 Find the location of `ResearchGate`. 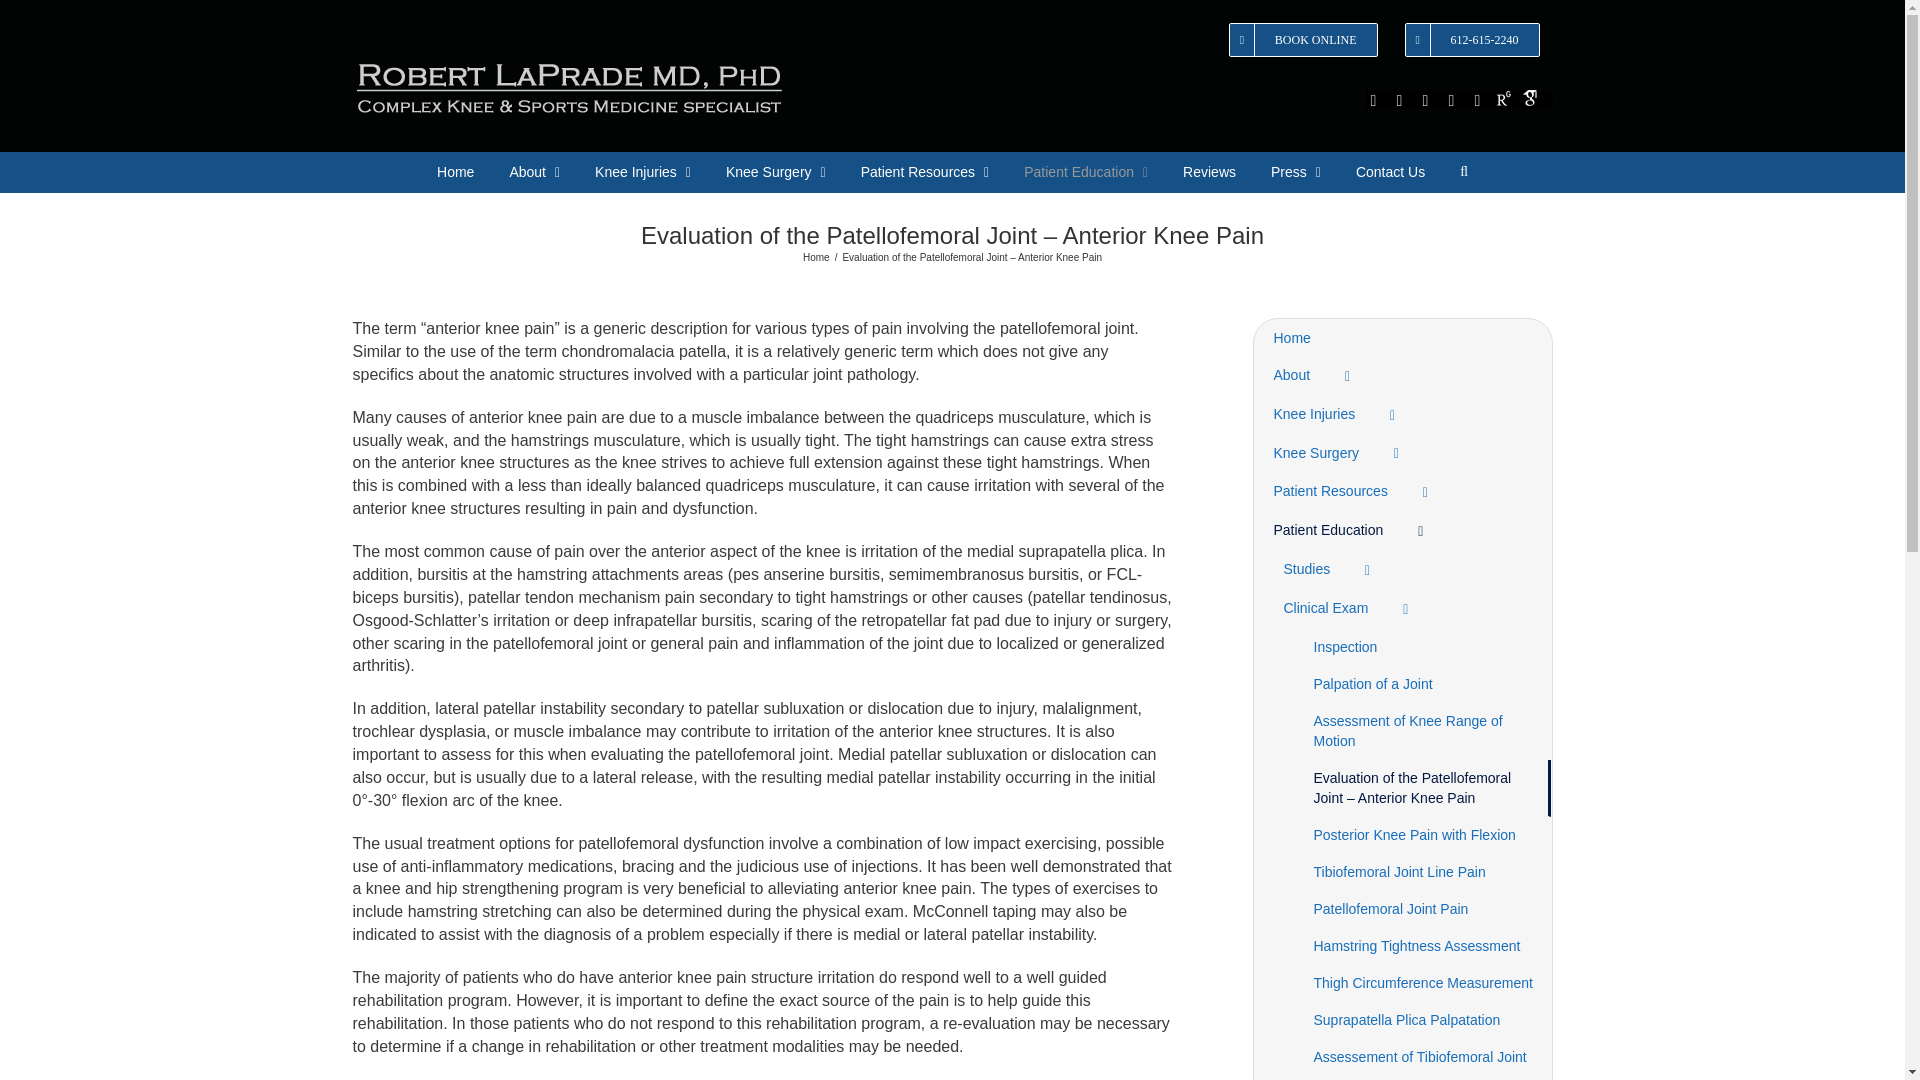

ResearchGate is located at coordinates (1504, 97).